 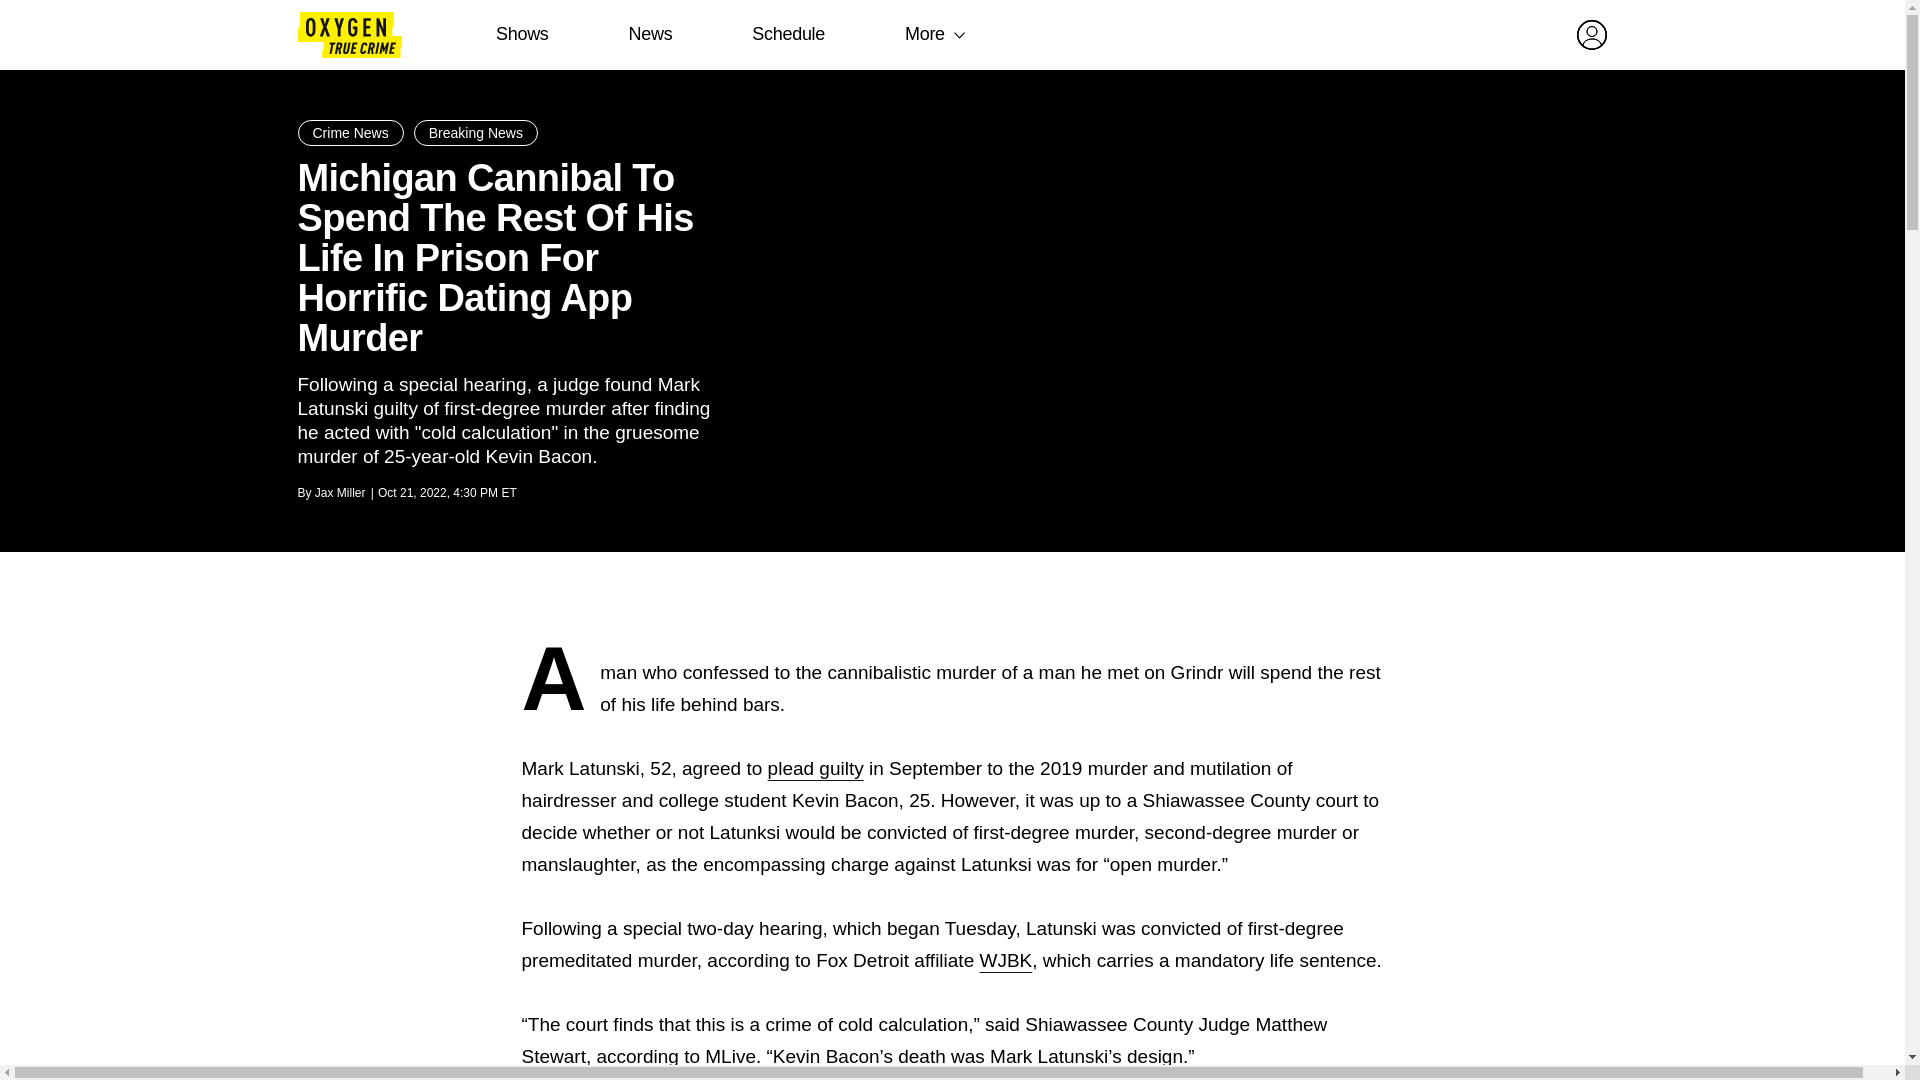 I want to click on Breaking News, so click(x=476, y=132).